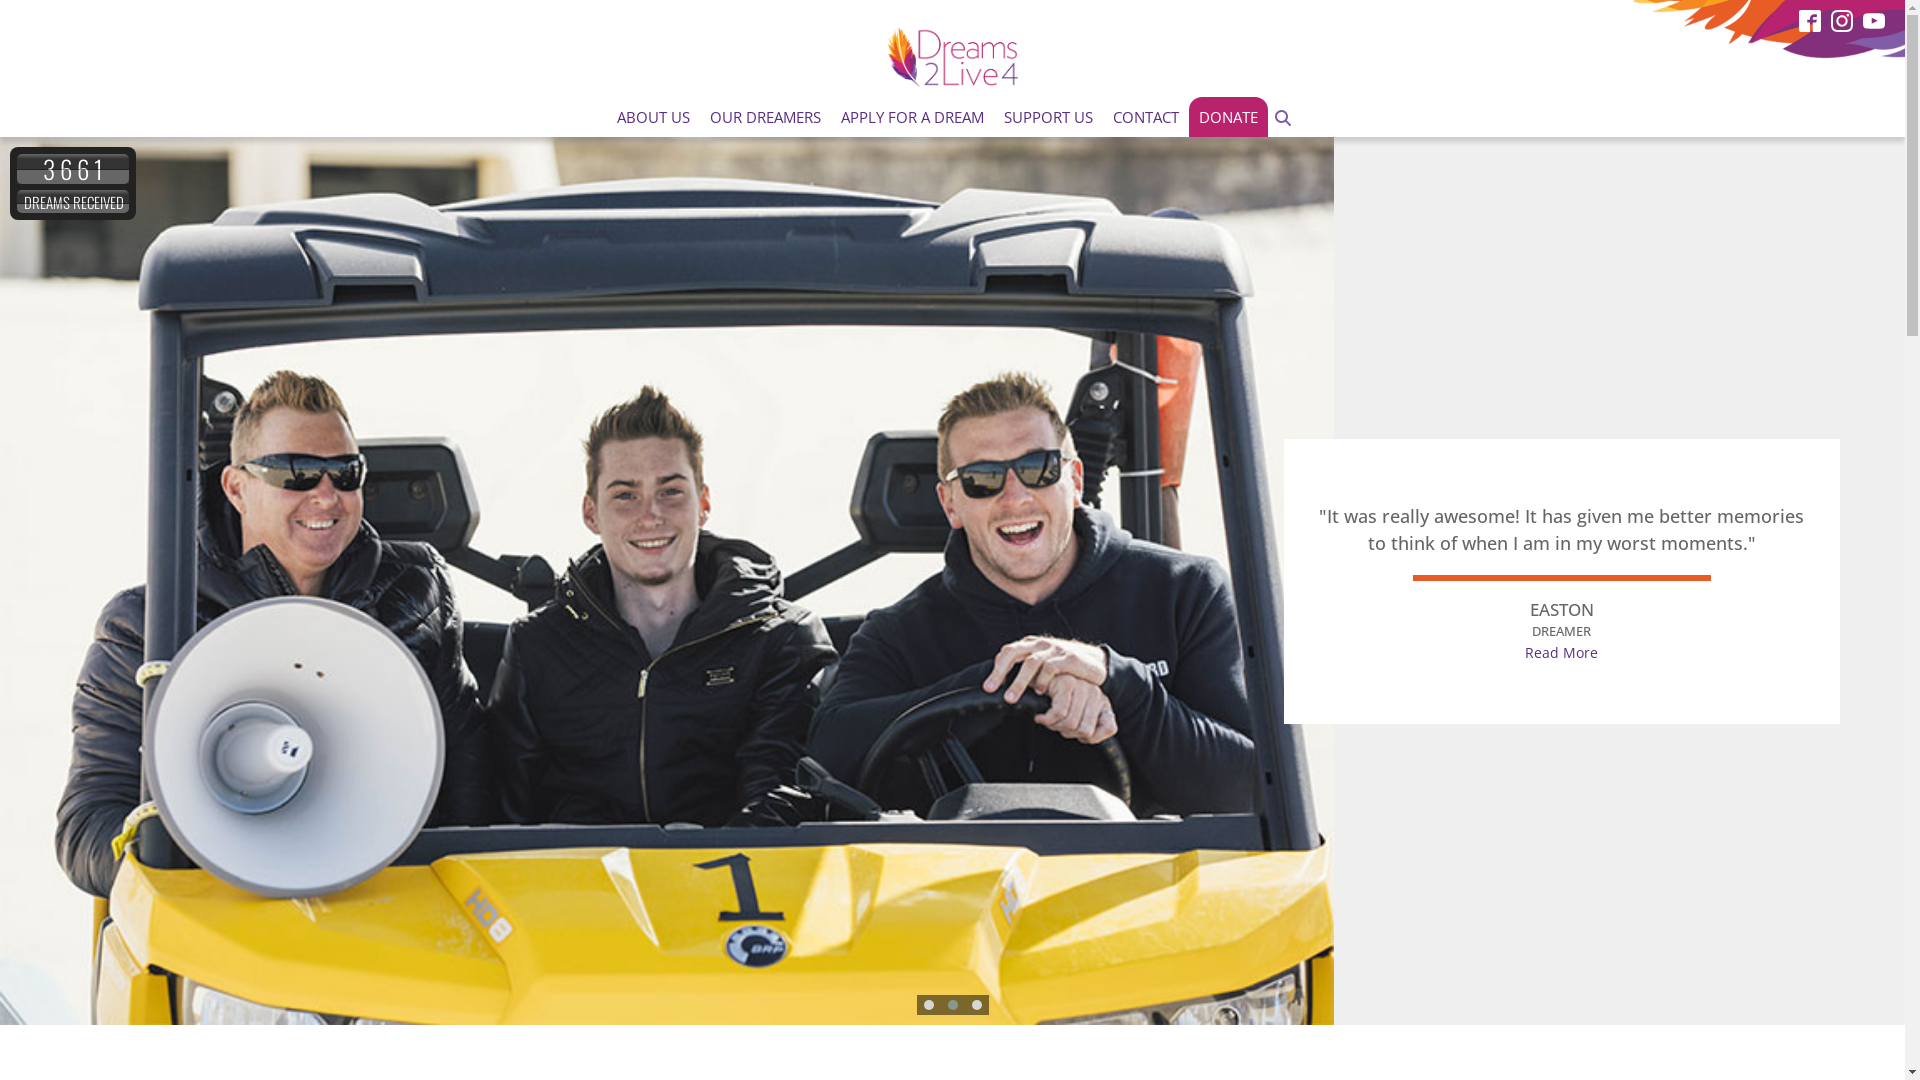 The height and width of the screenshot is (1080, 1920). I want to click on Search, so click(15, 12).